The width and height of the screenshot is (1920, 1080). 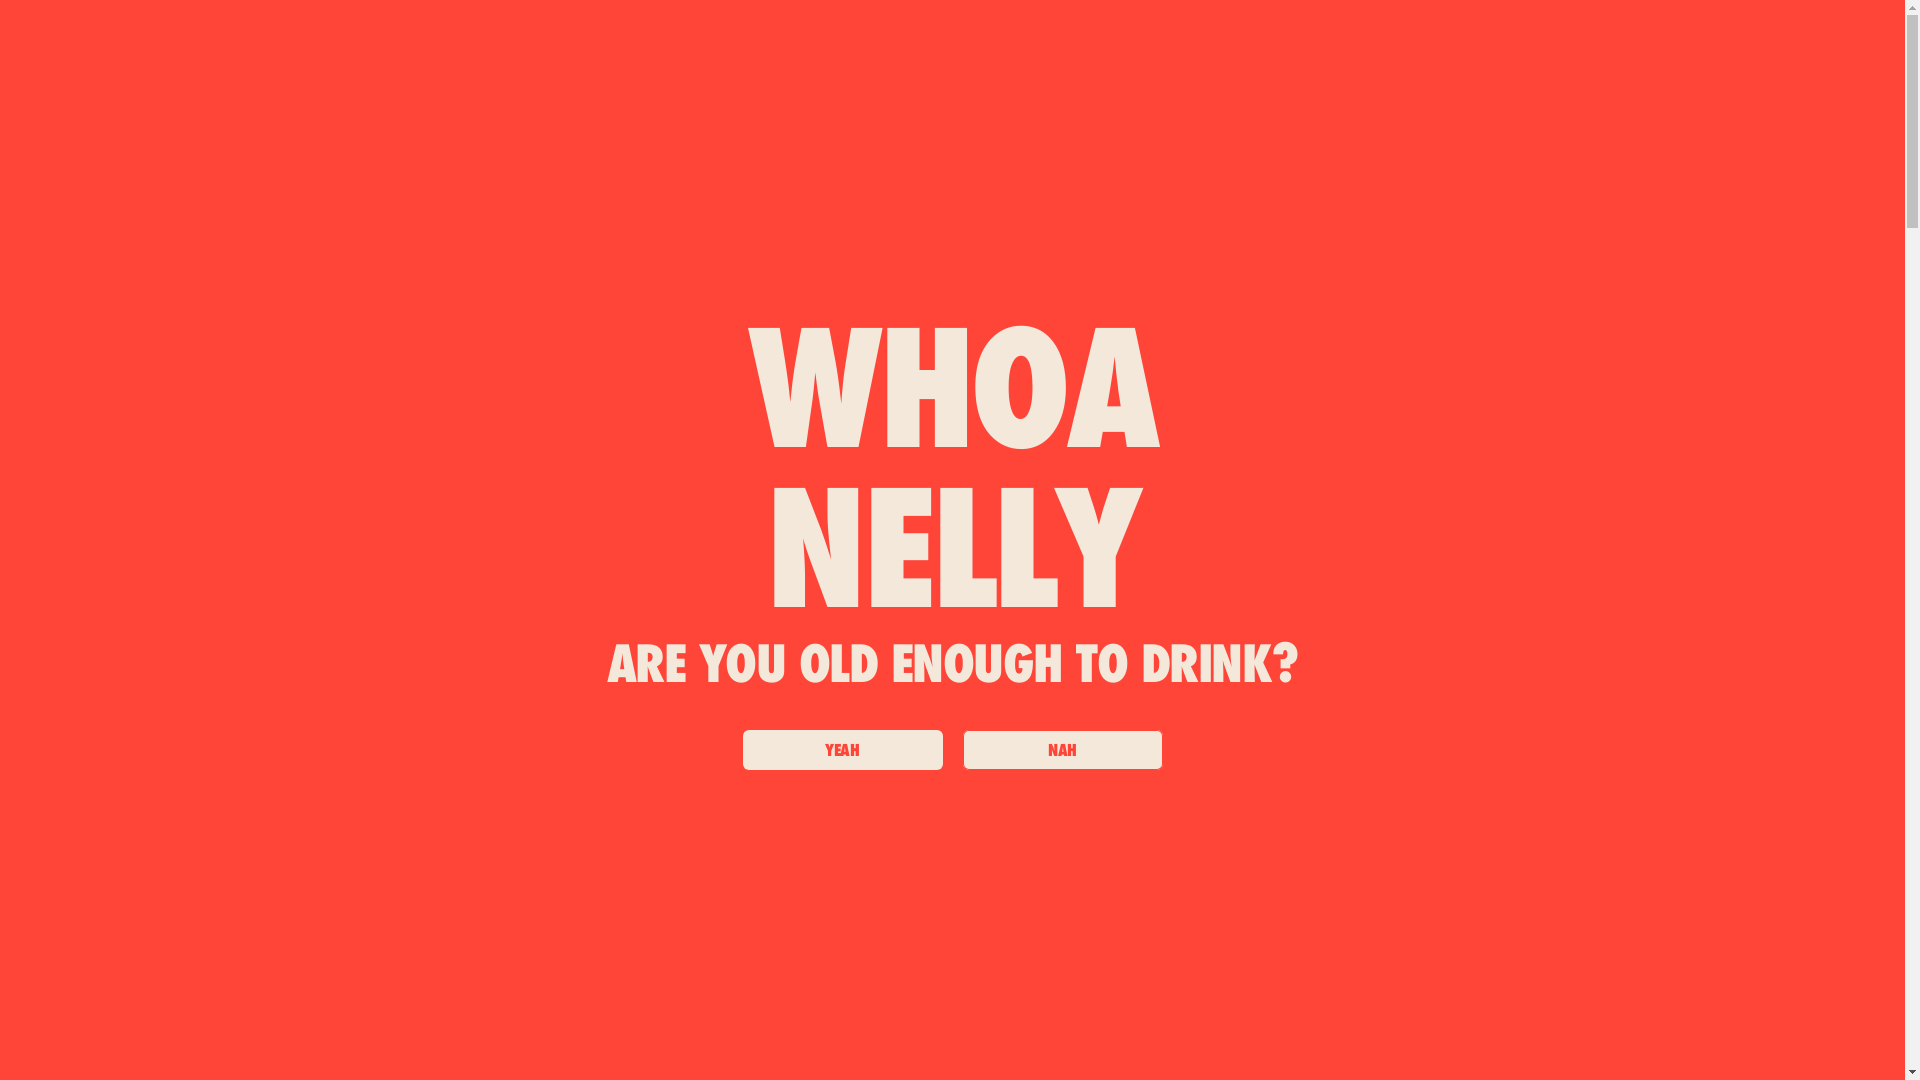 What do you see at coordinates (904, 178) in the screenshot?
I see `FAQS` at bounding box center [904, 178].